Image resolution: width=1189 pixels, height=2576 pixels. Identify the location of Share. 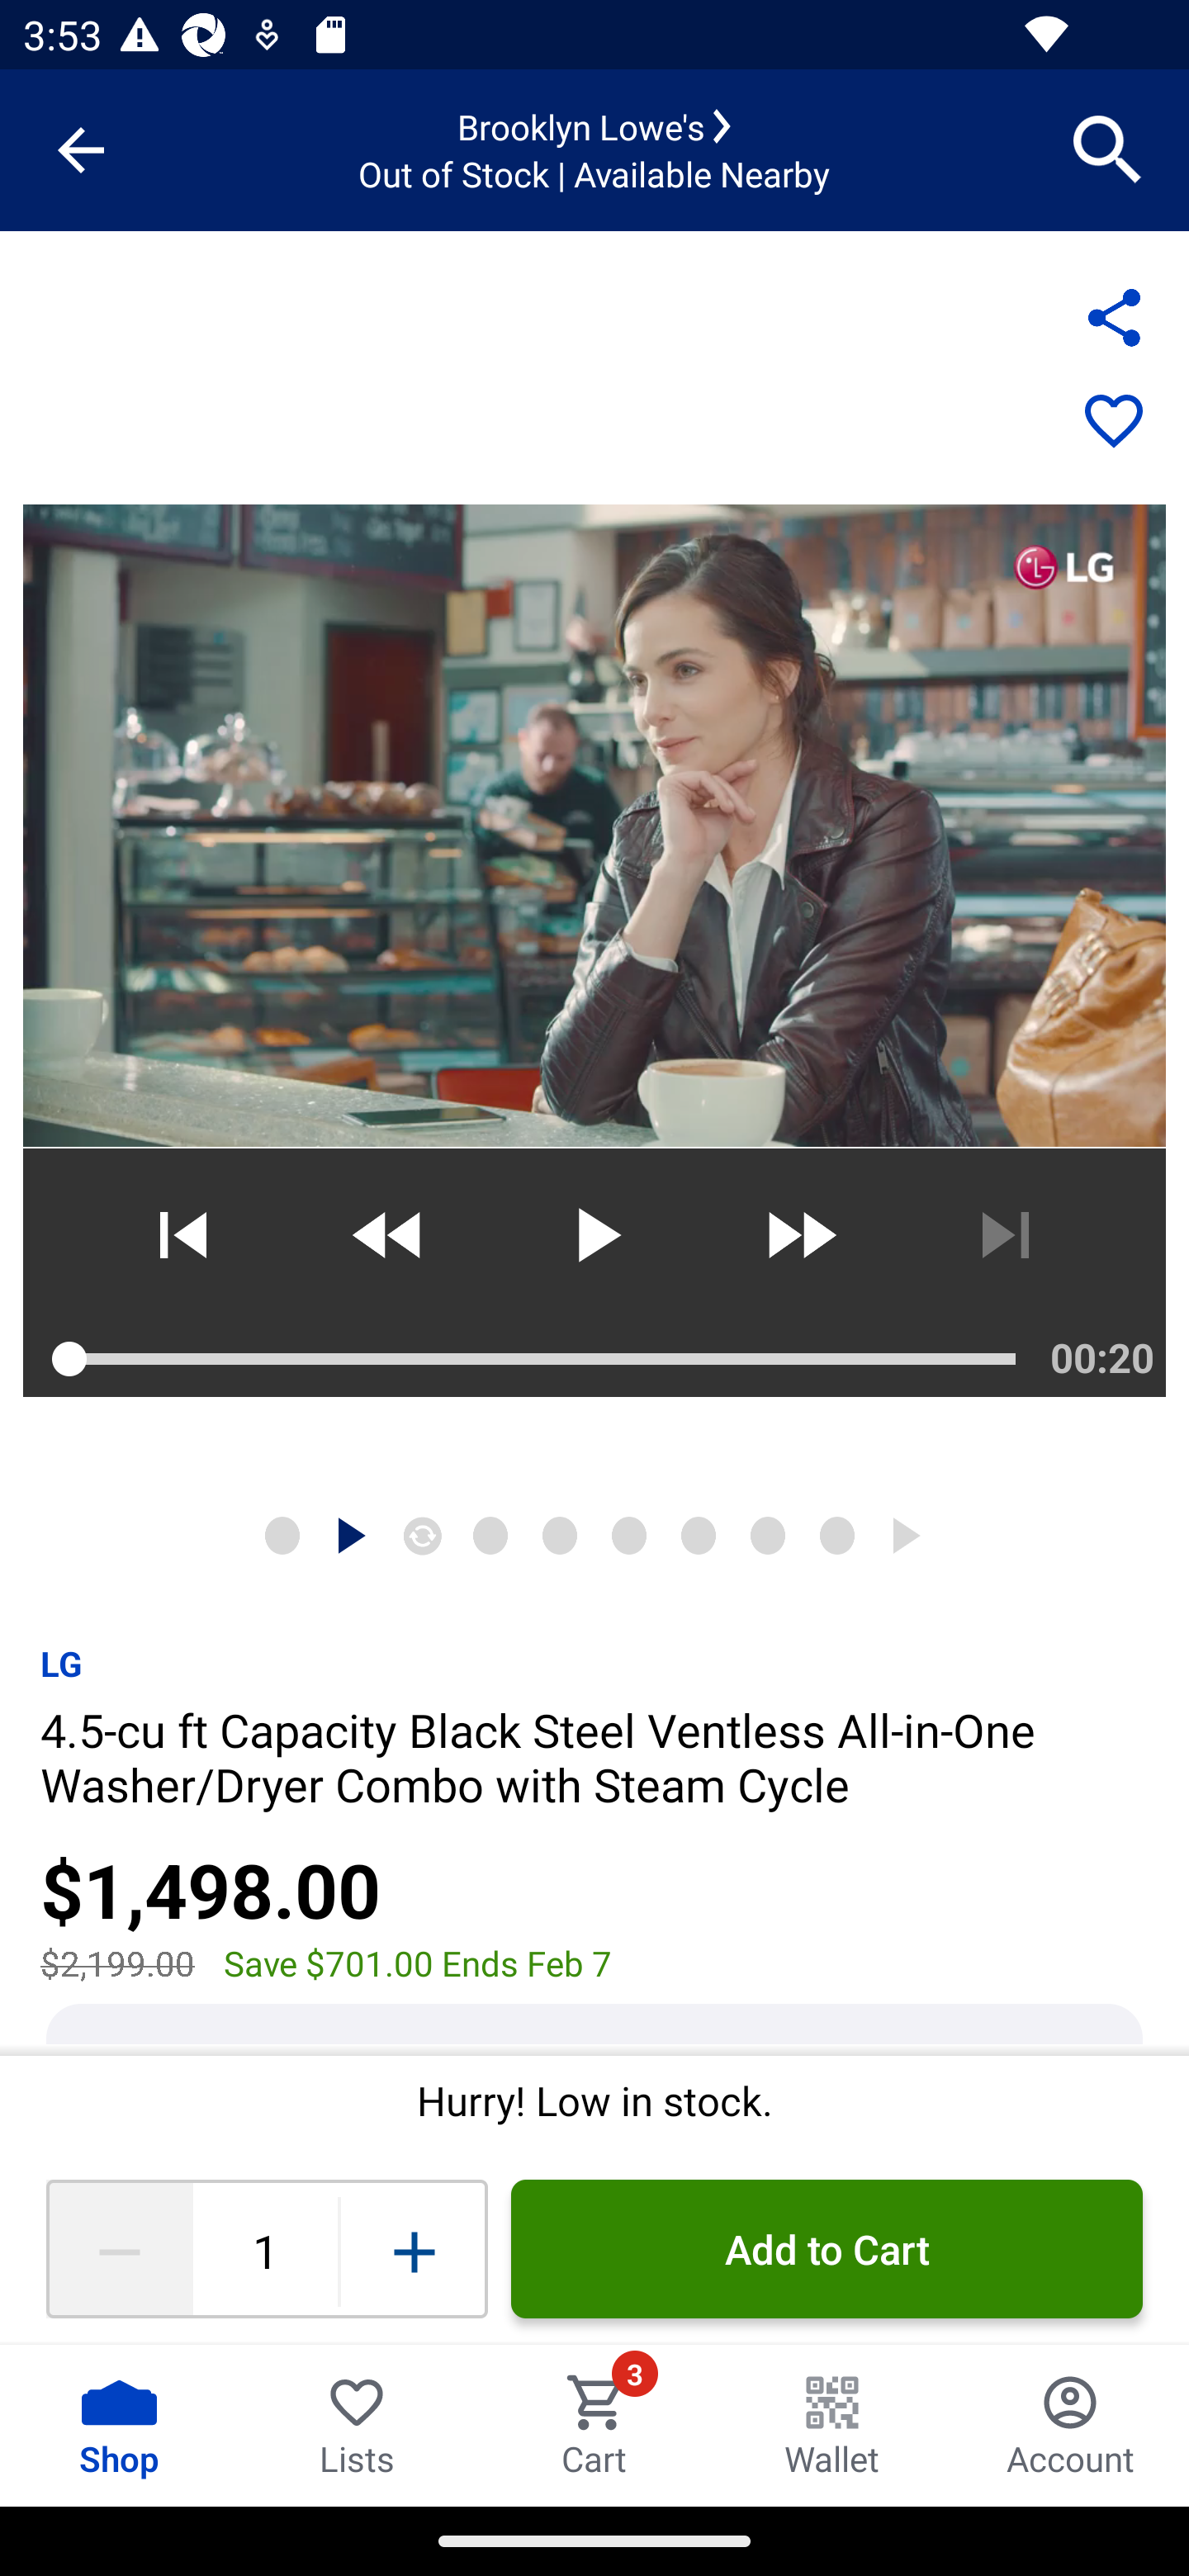
(1113, 318).